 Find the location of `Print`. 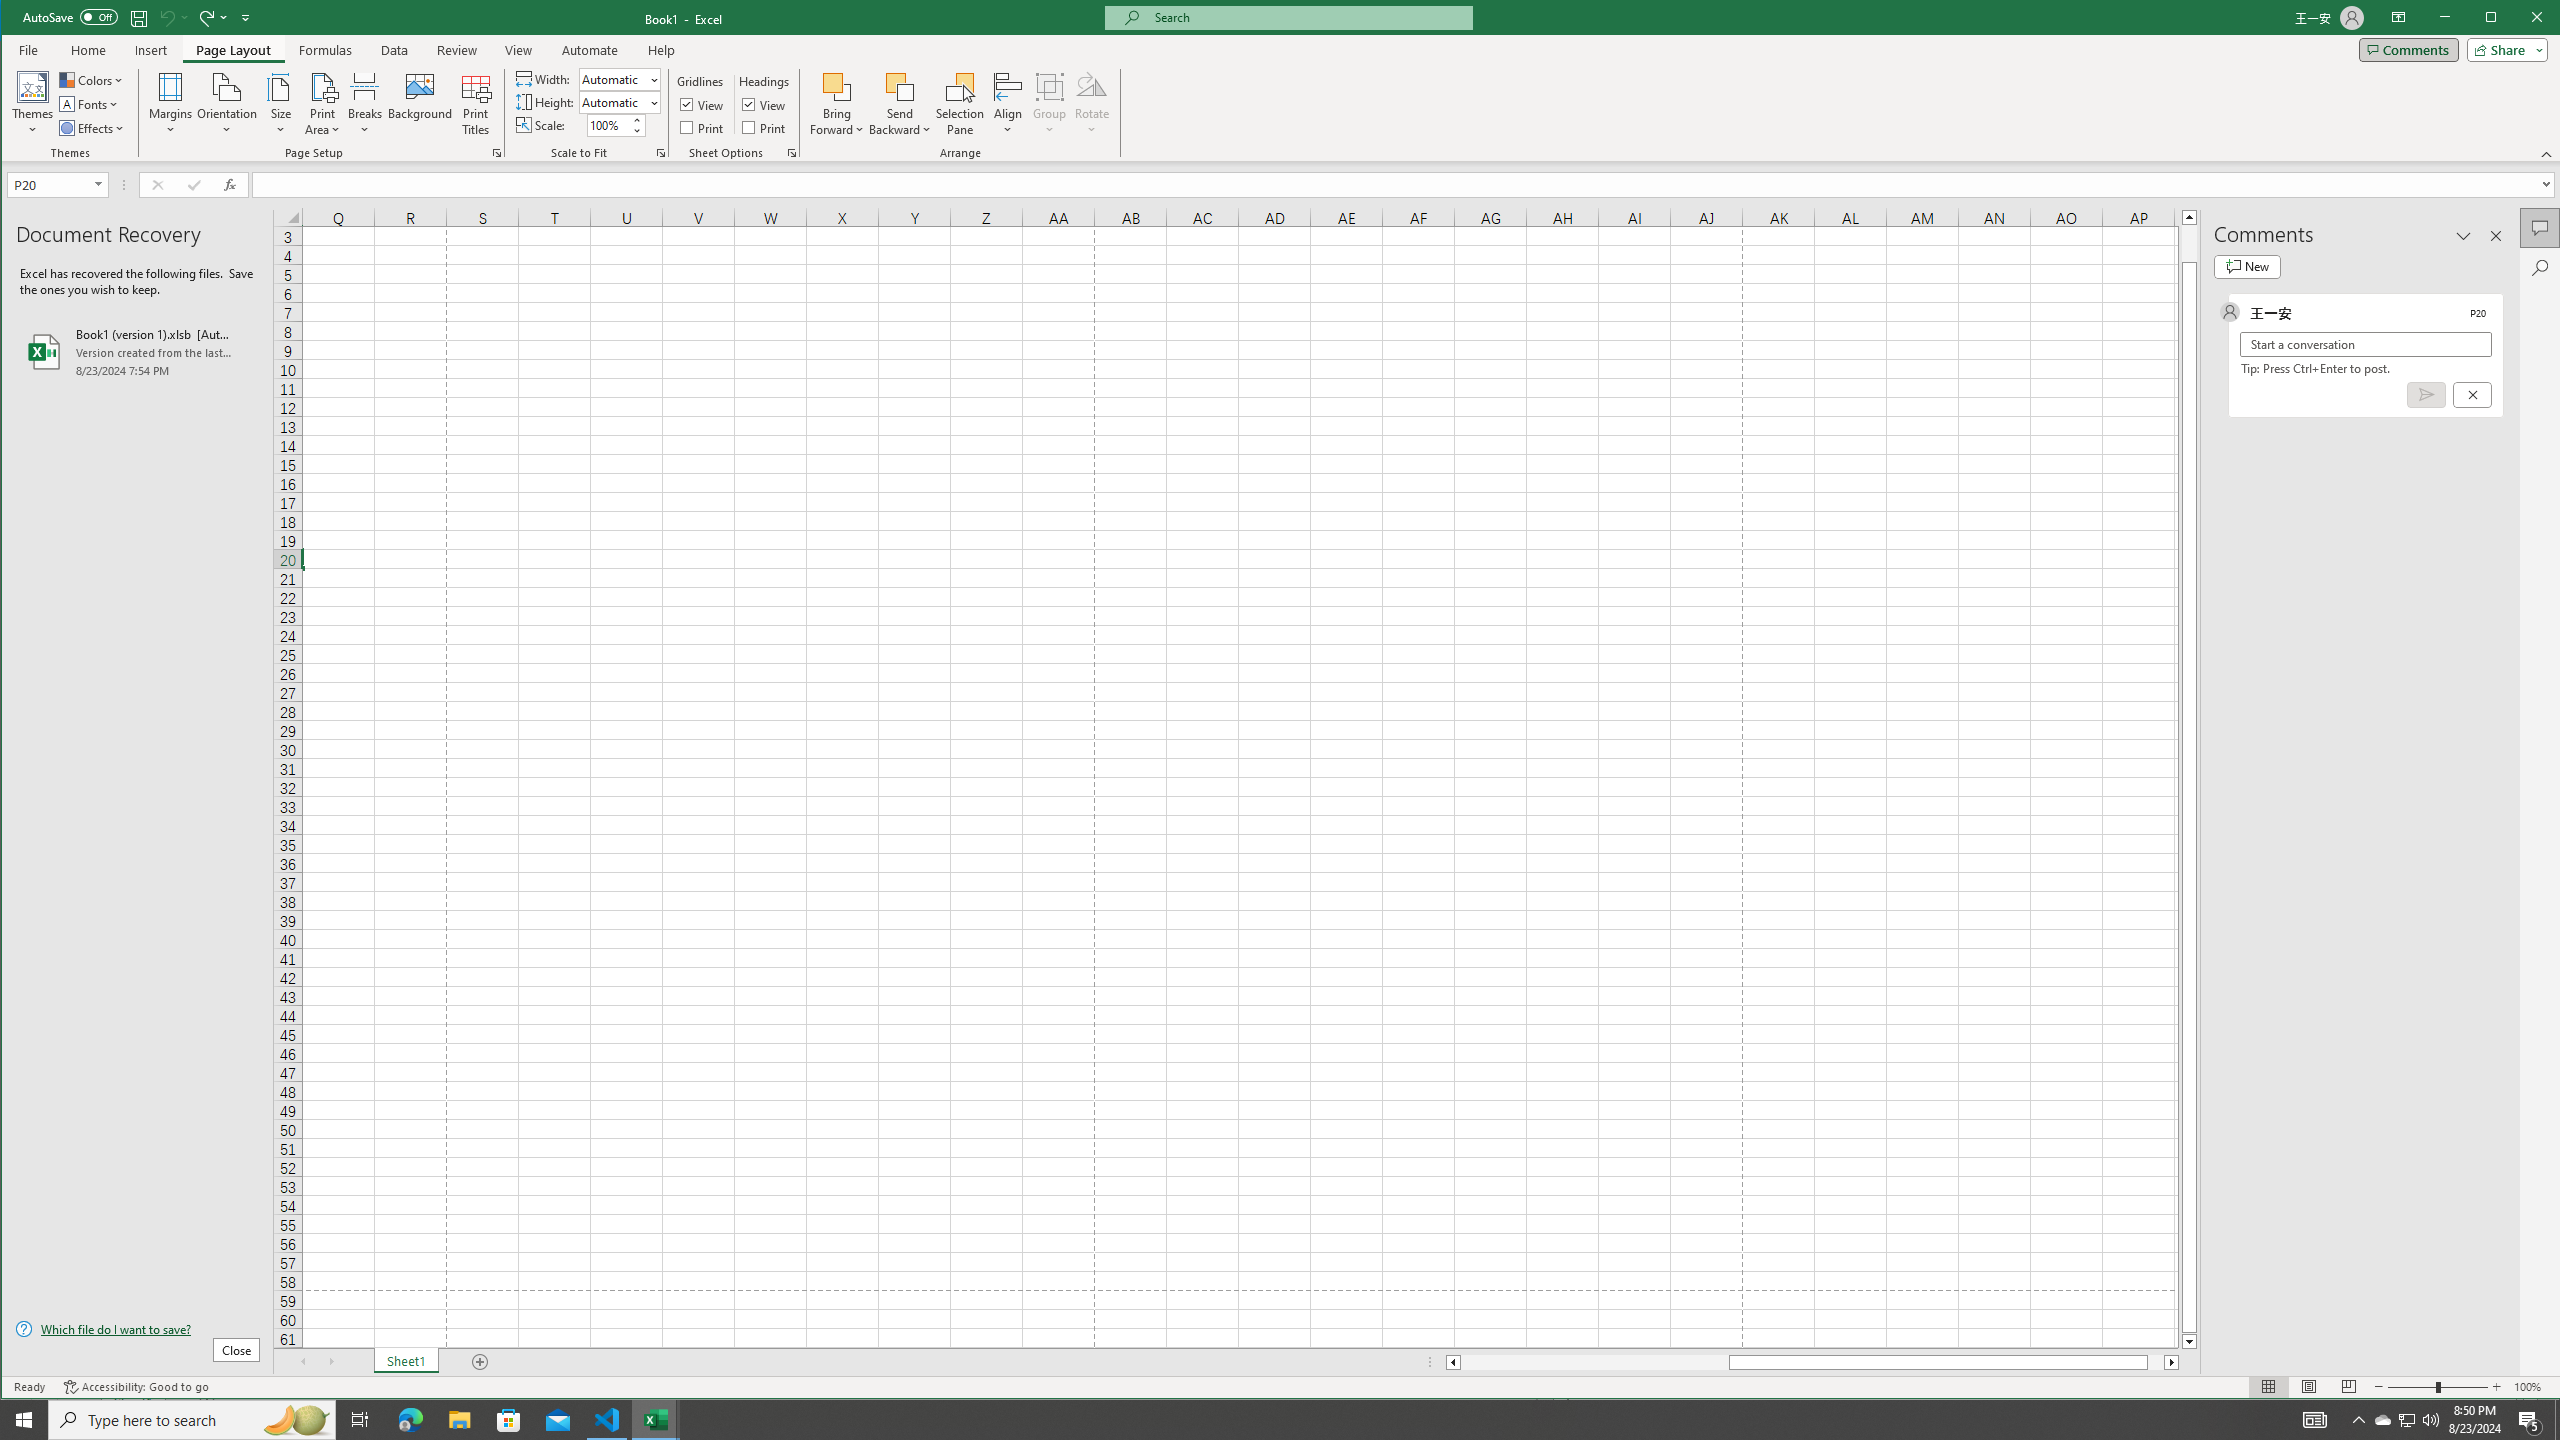

Print is located at coordinates (765, 128).